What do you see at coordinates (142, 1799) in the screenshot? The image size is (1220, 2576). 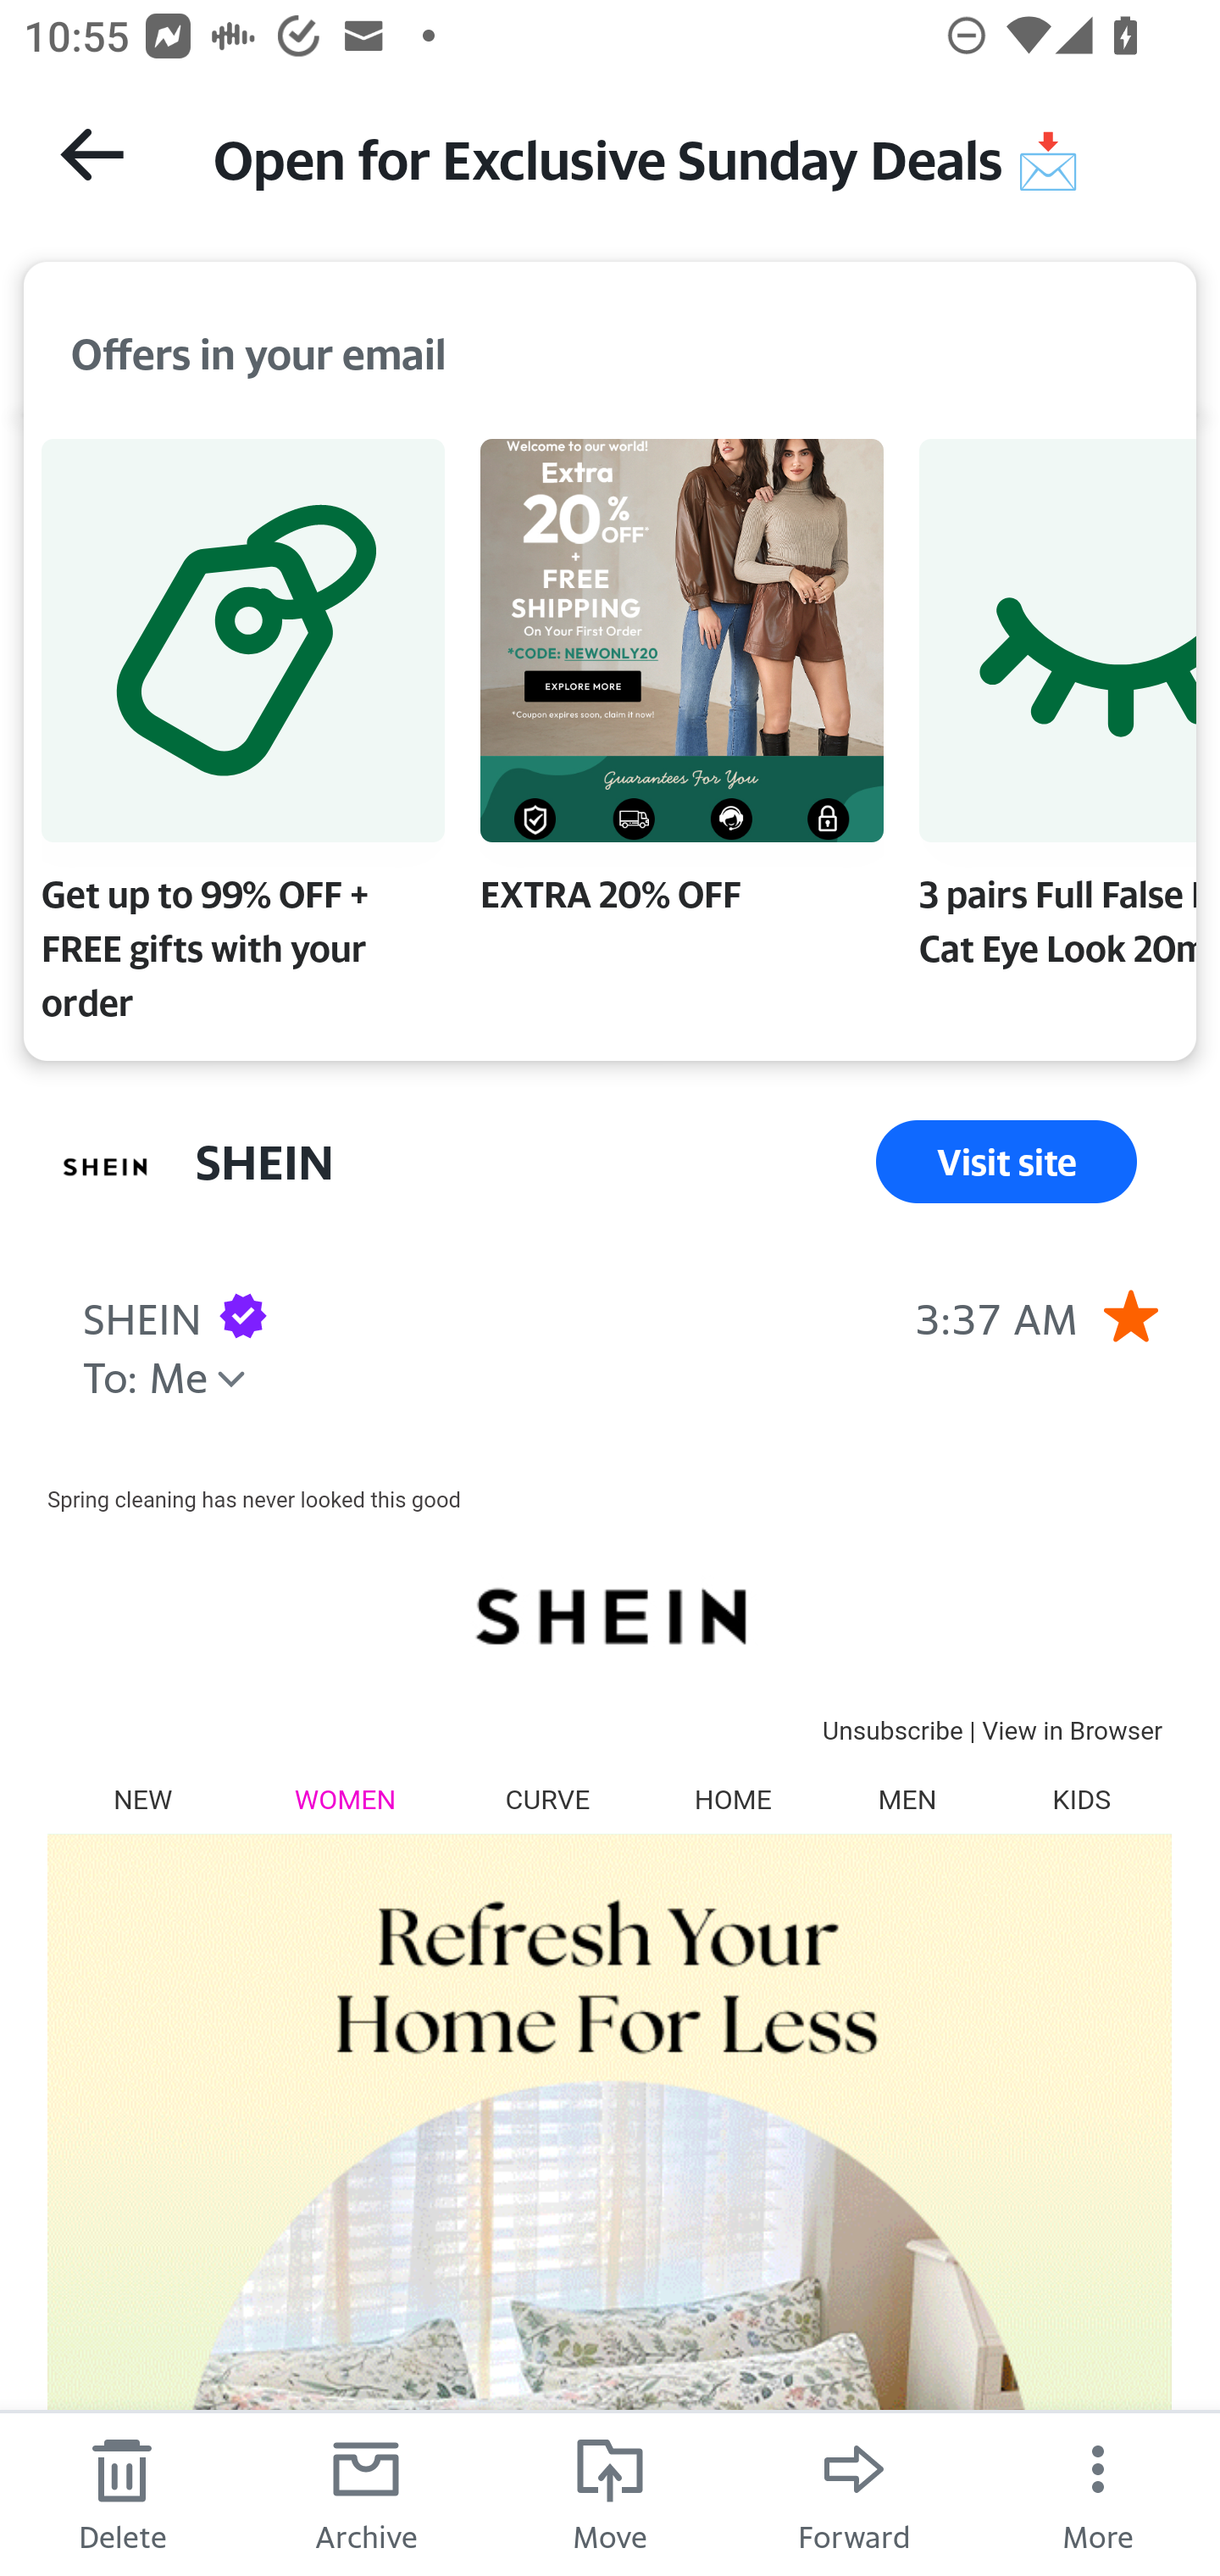 I see `NEW` at bounding box center [142, 1799].